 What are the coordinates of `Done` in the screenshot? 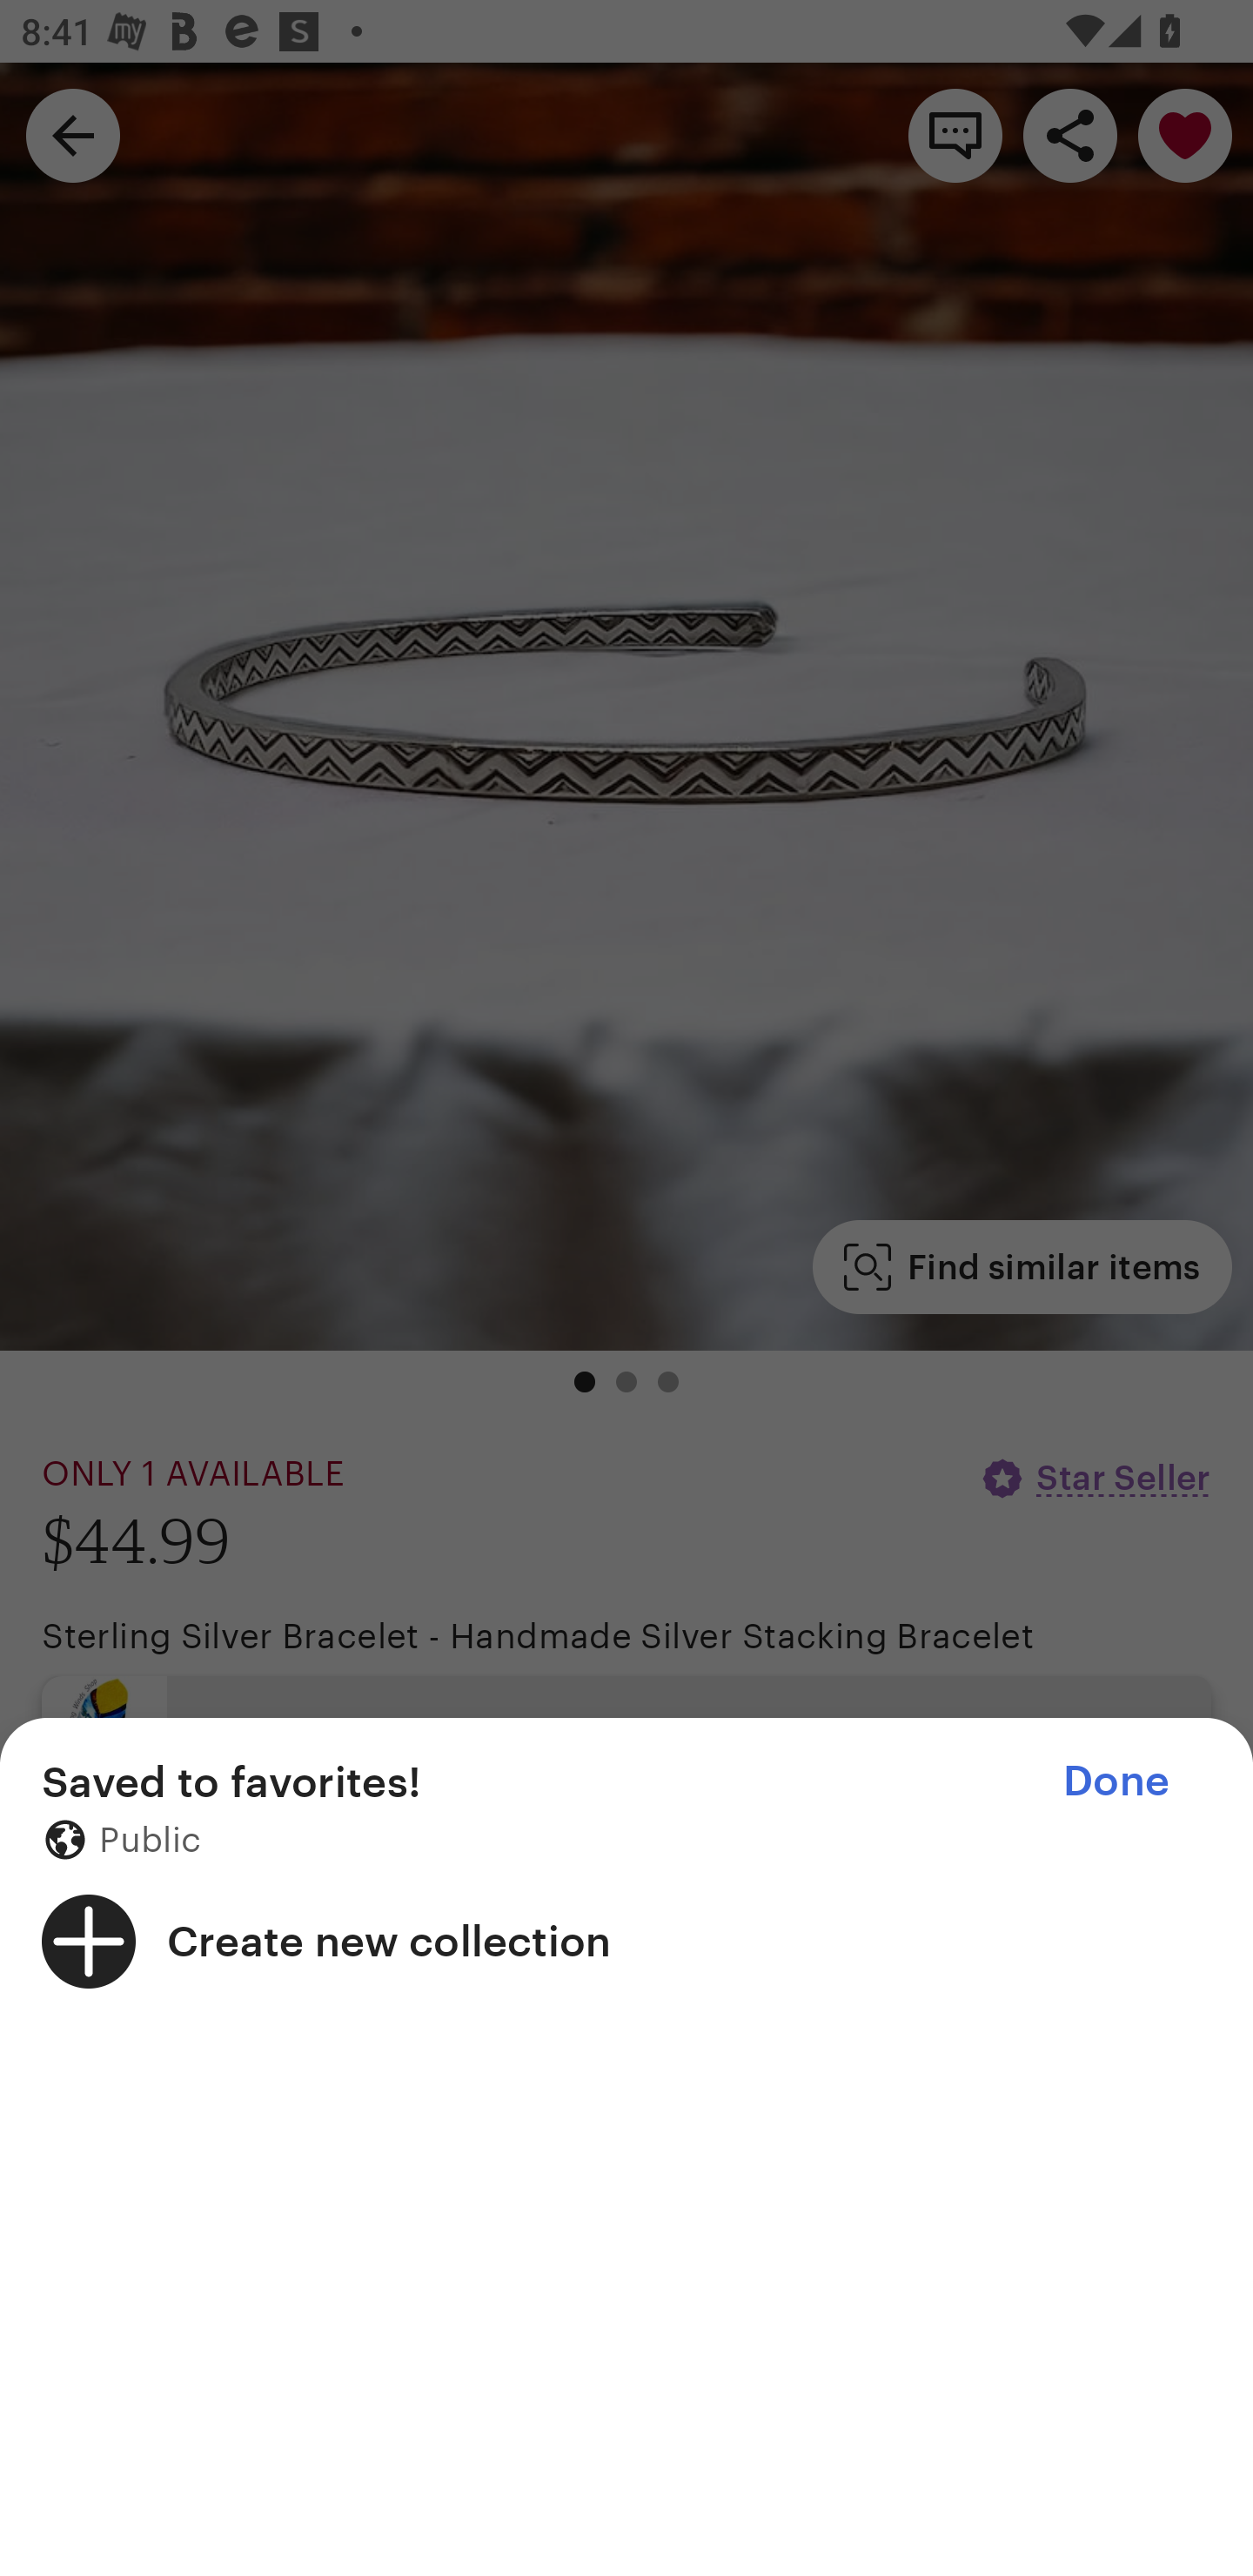 It's located at (1116, 1781).